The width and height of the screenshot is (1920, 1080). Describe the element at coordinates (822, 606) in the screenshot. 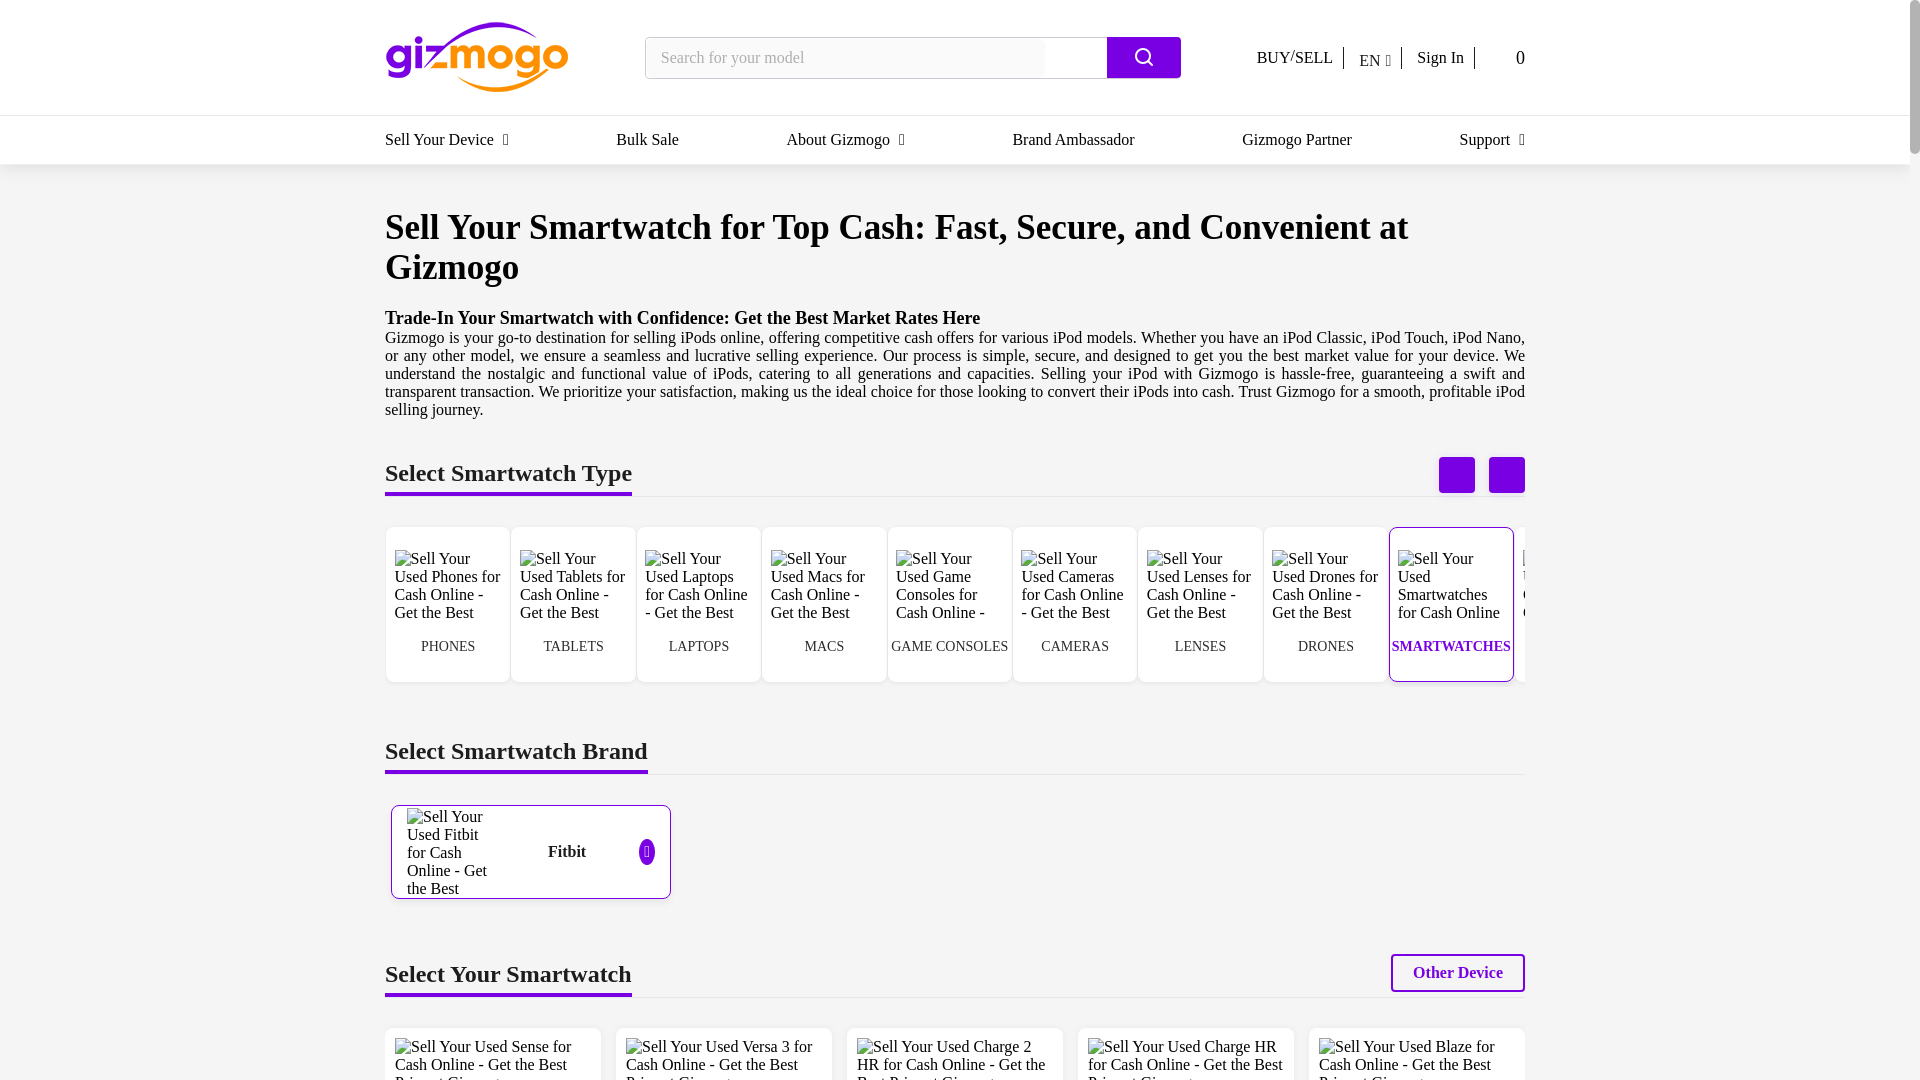

I see `MACS` at that location.